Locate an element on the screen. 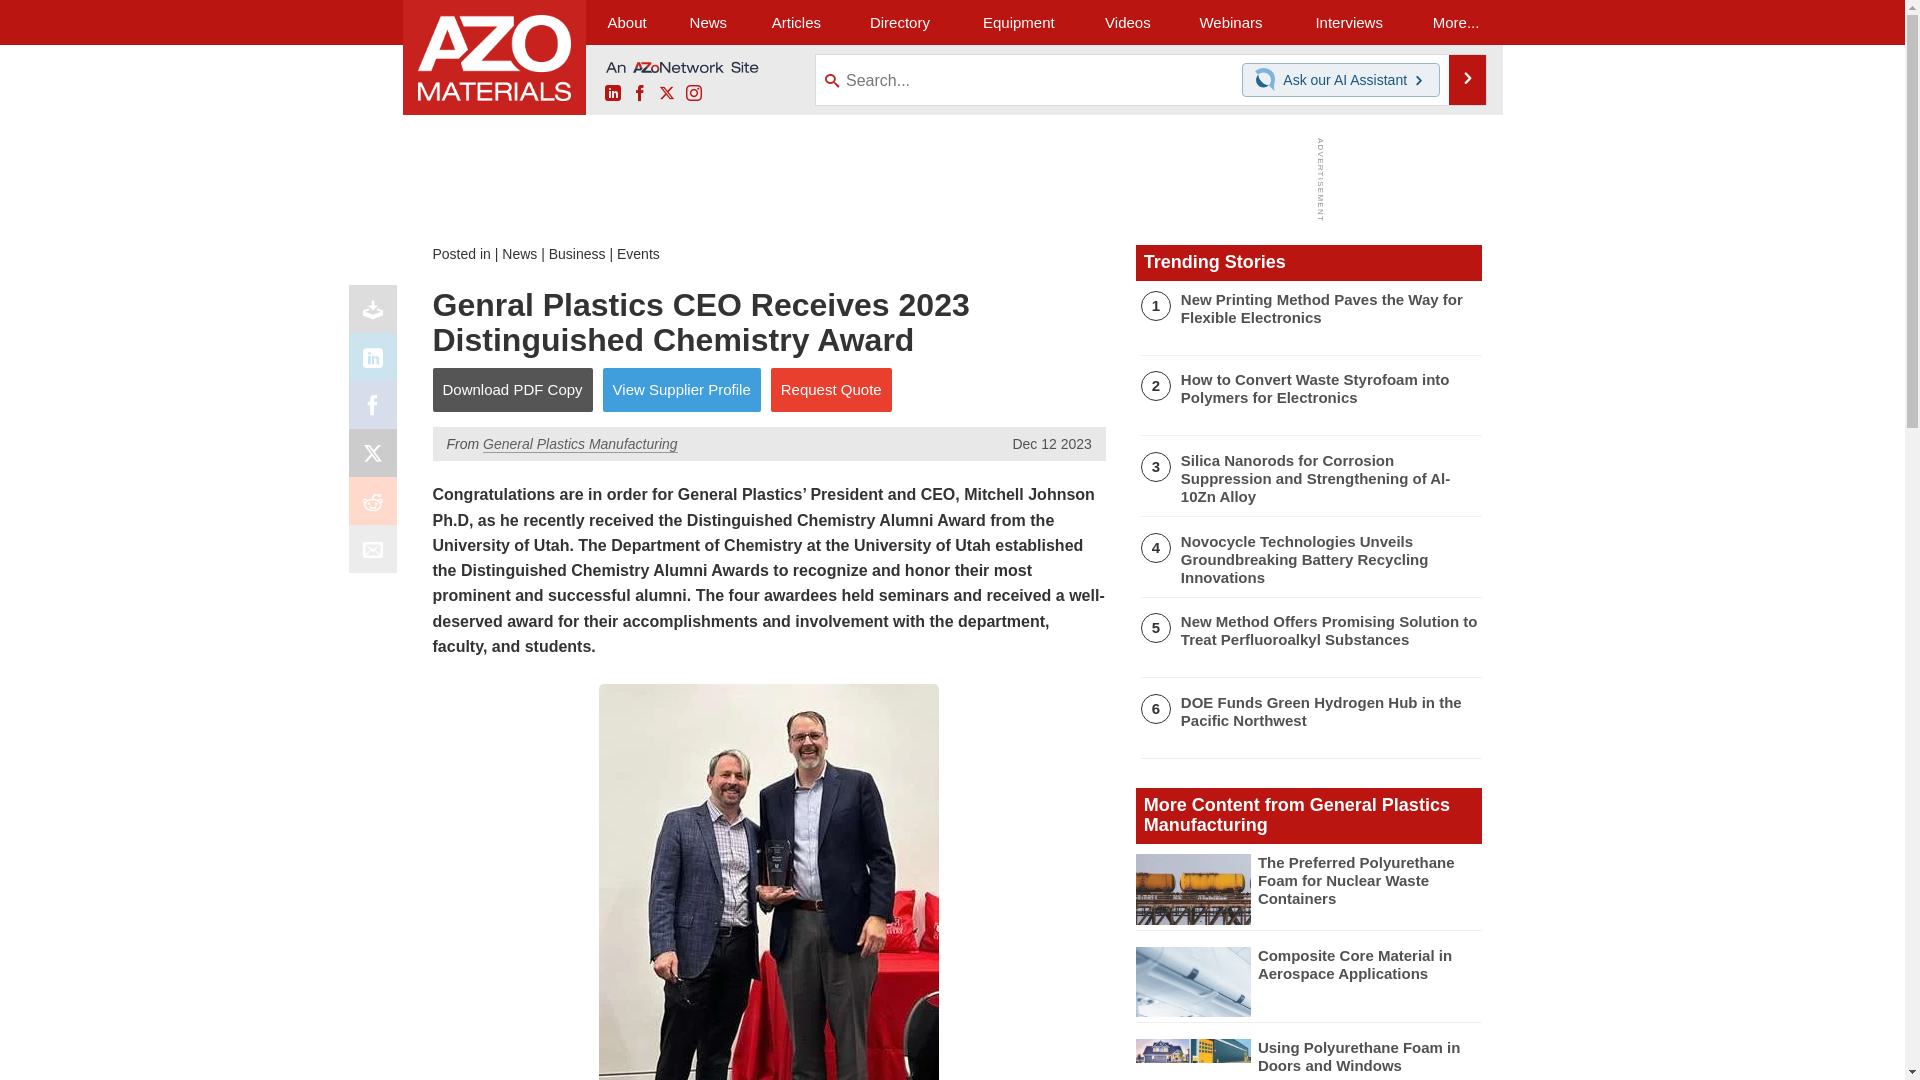 Image resolution: width=1920 pixels, height=1080 pixels. Download PDF copy is located at coordinates (377, 314).